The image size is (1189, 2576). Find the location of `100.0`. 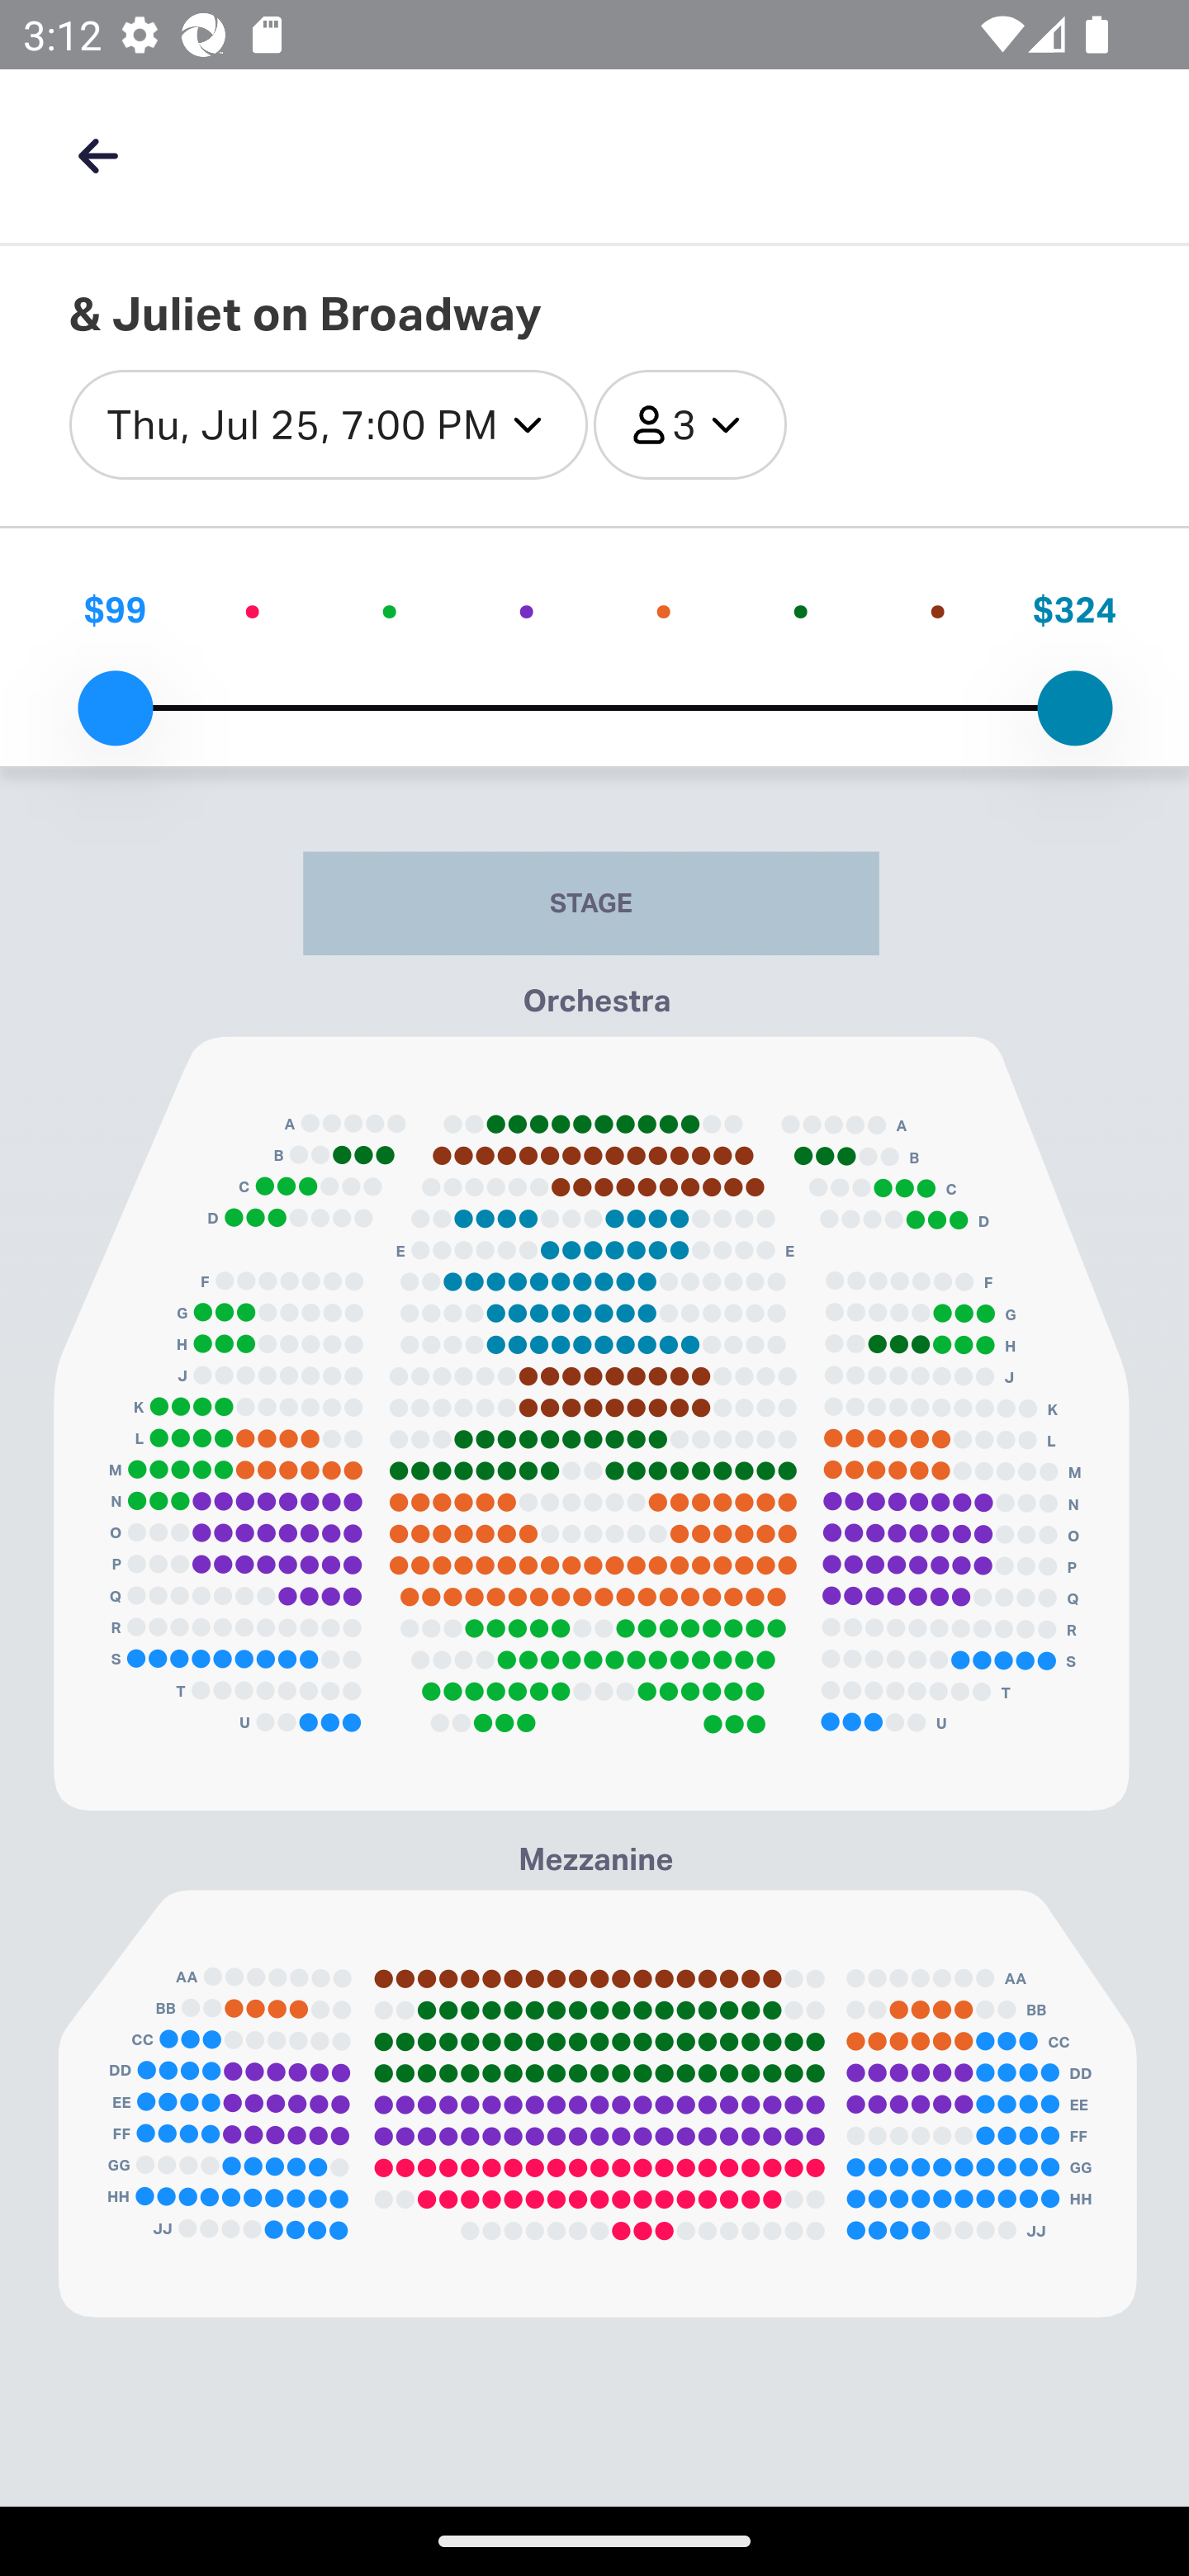

100.0 is located at coordinates (1074, 708).